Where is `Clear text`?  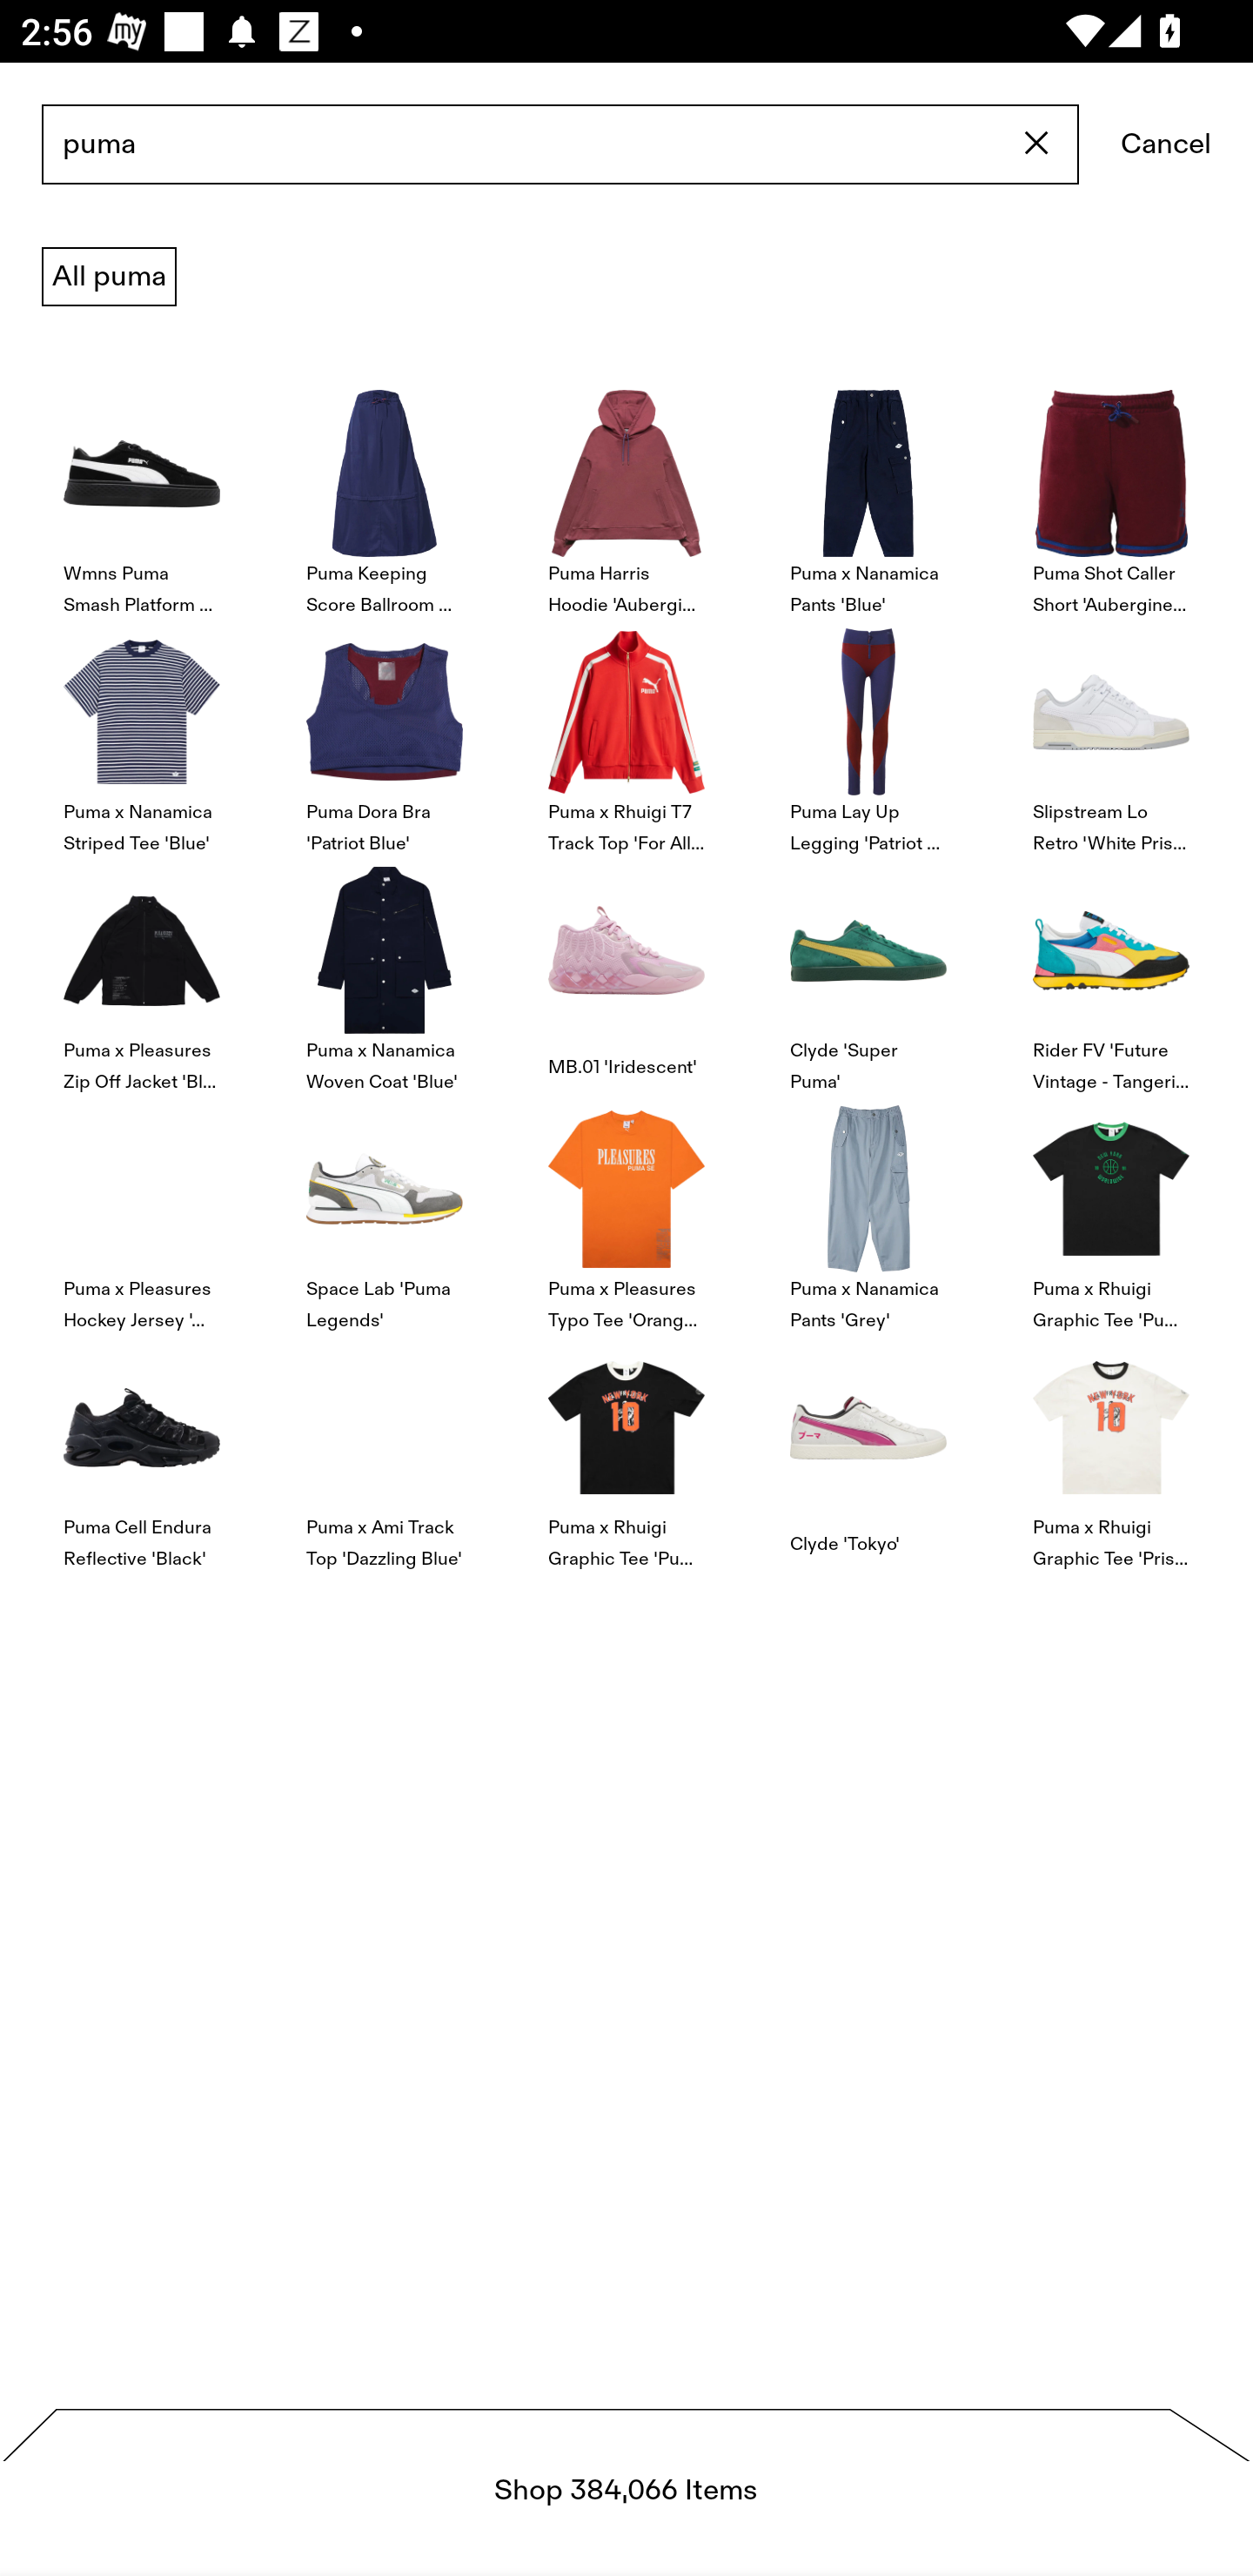
Clear text is located at coordinates (1037, 144).